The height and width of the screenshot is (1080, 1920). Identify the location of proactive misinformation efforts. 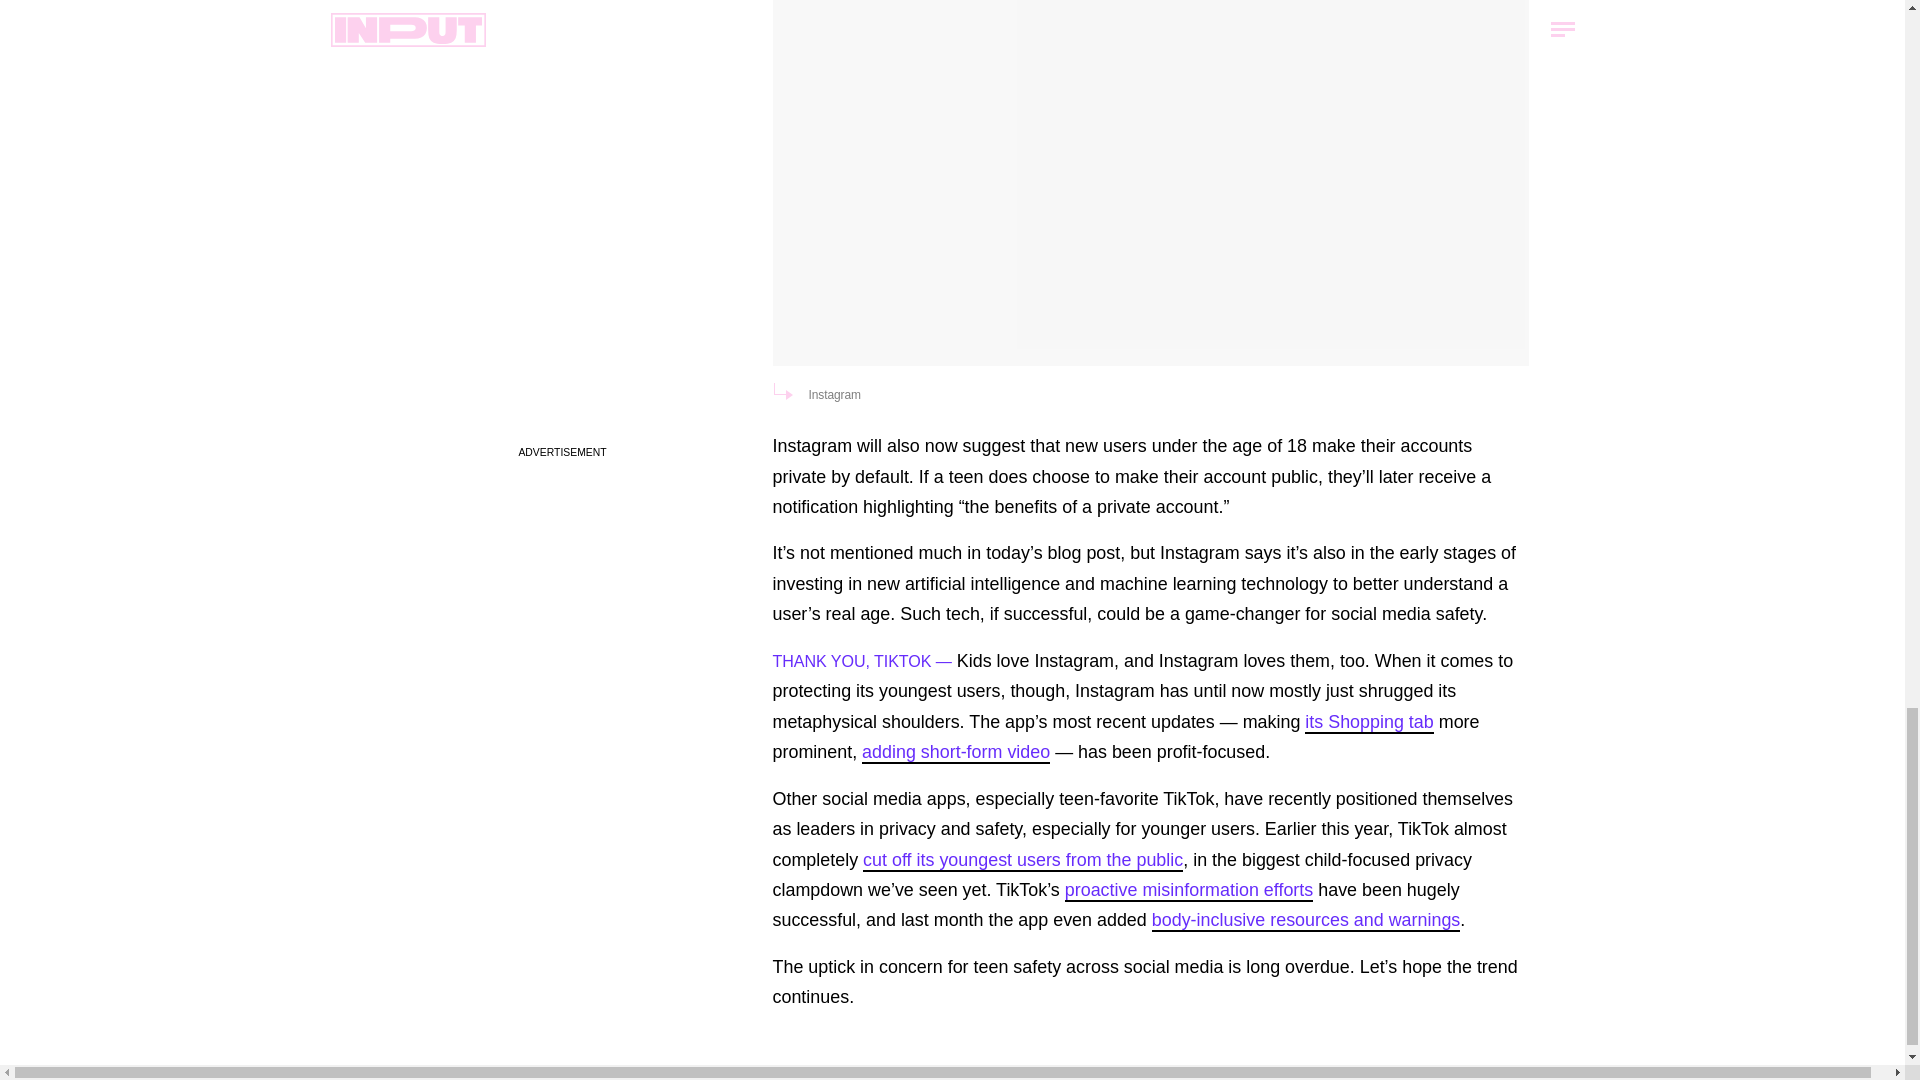
(1189, 890).